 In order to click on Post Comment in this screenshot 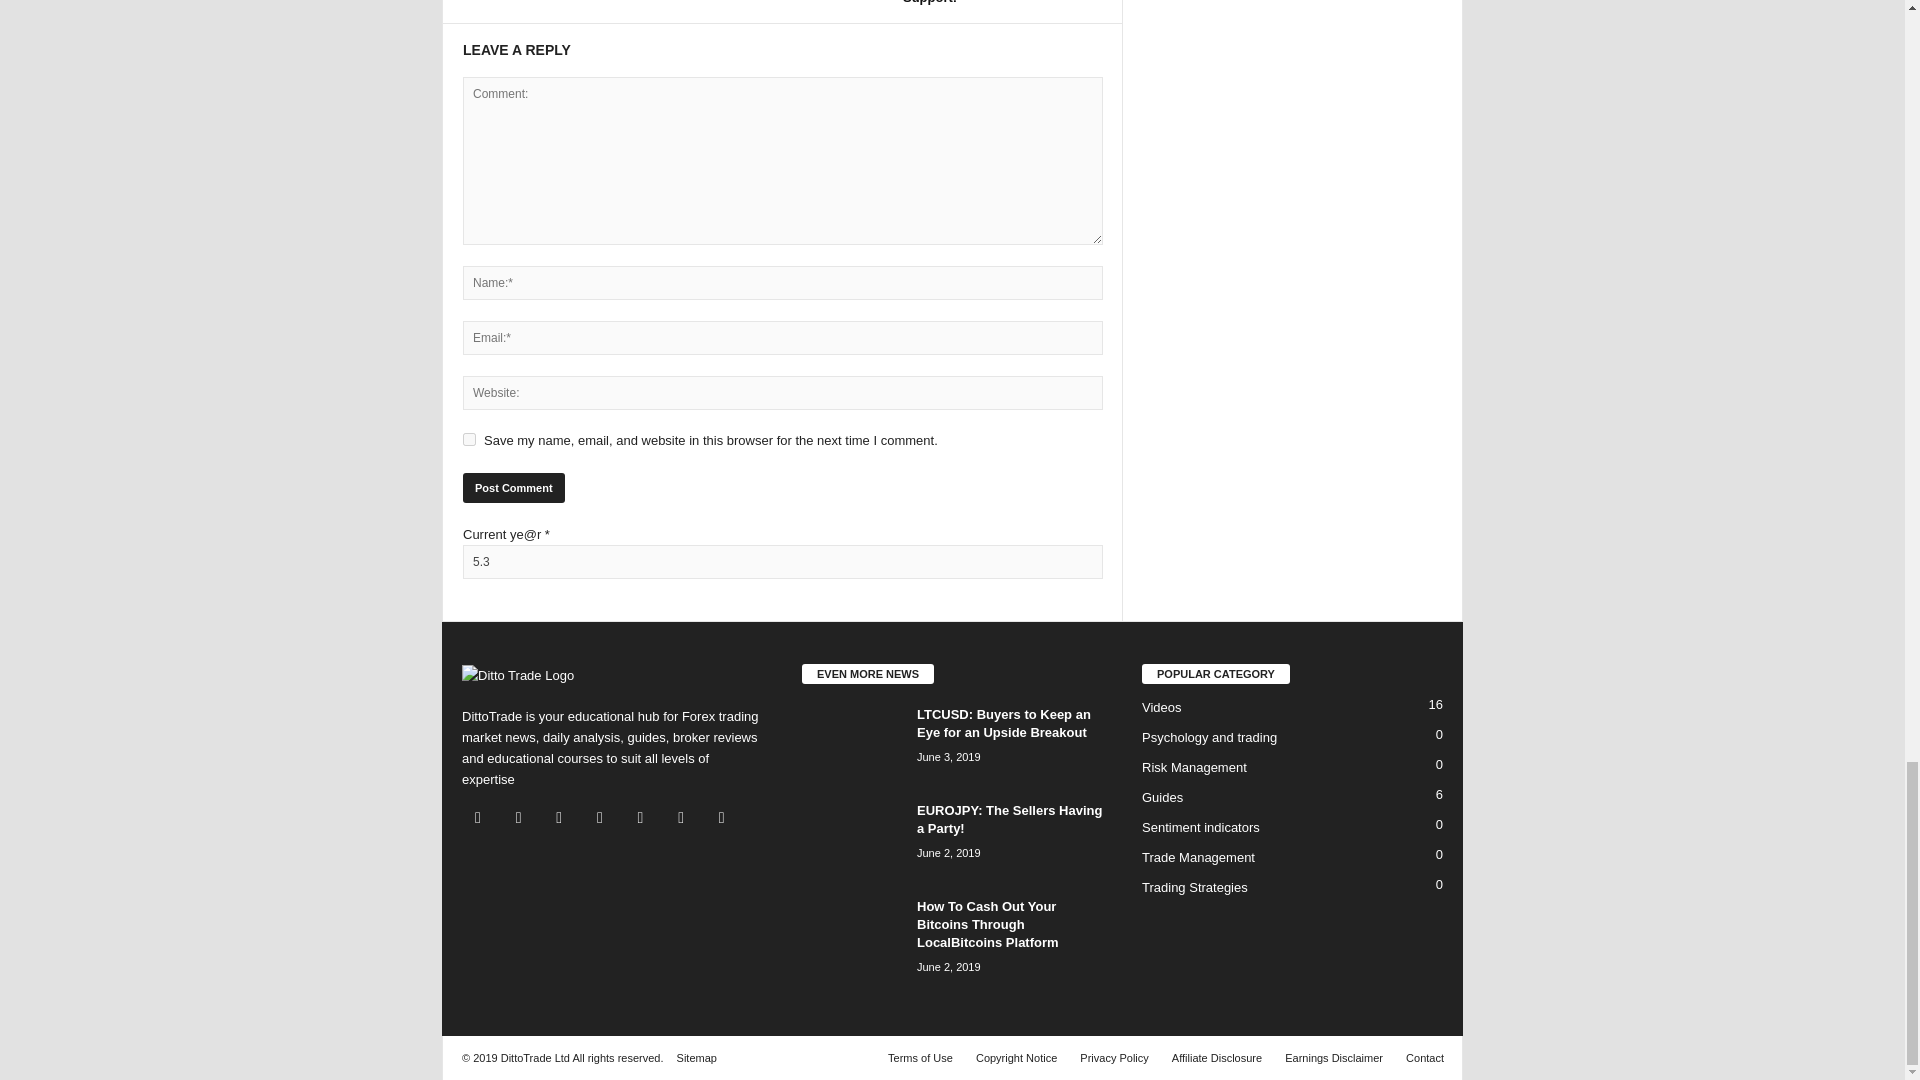, I will do `click(513, 488)`.